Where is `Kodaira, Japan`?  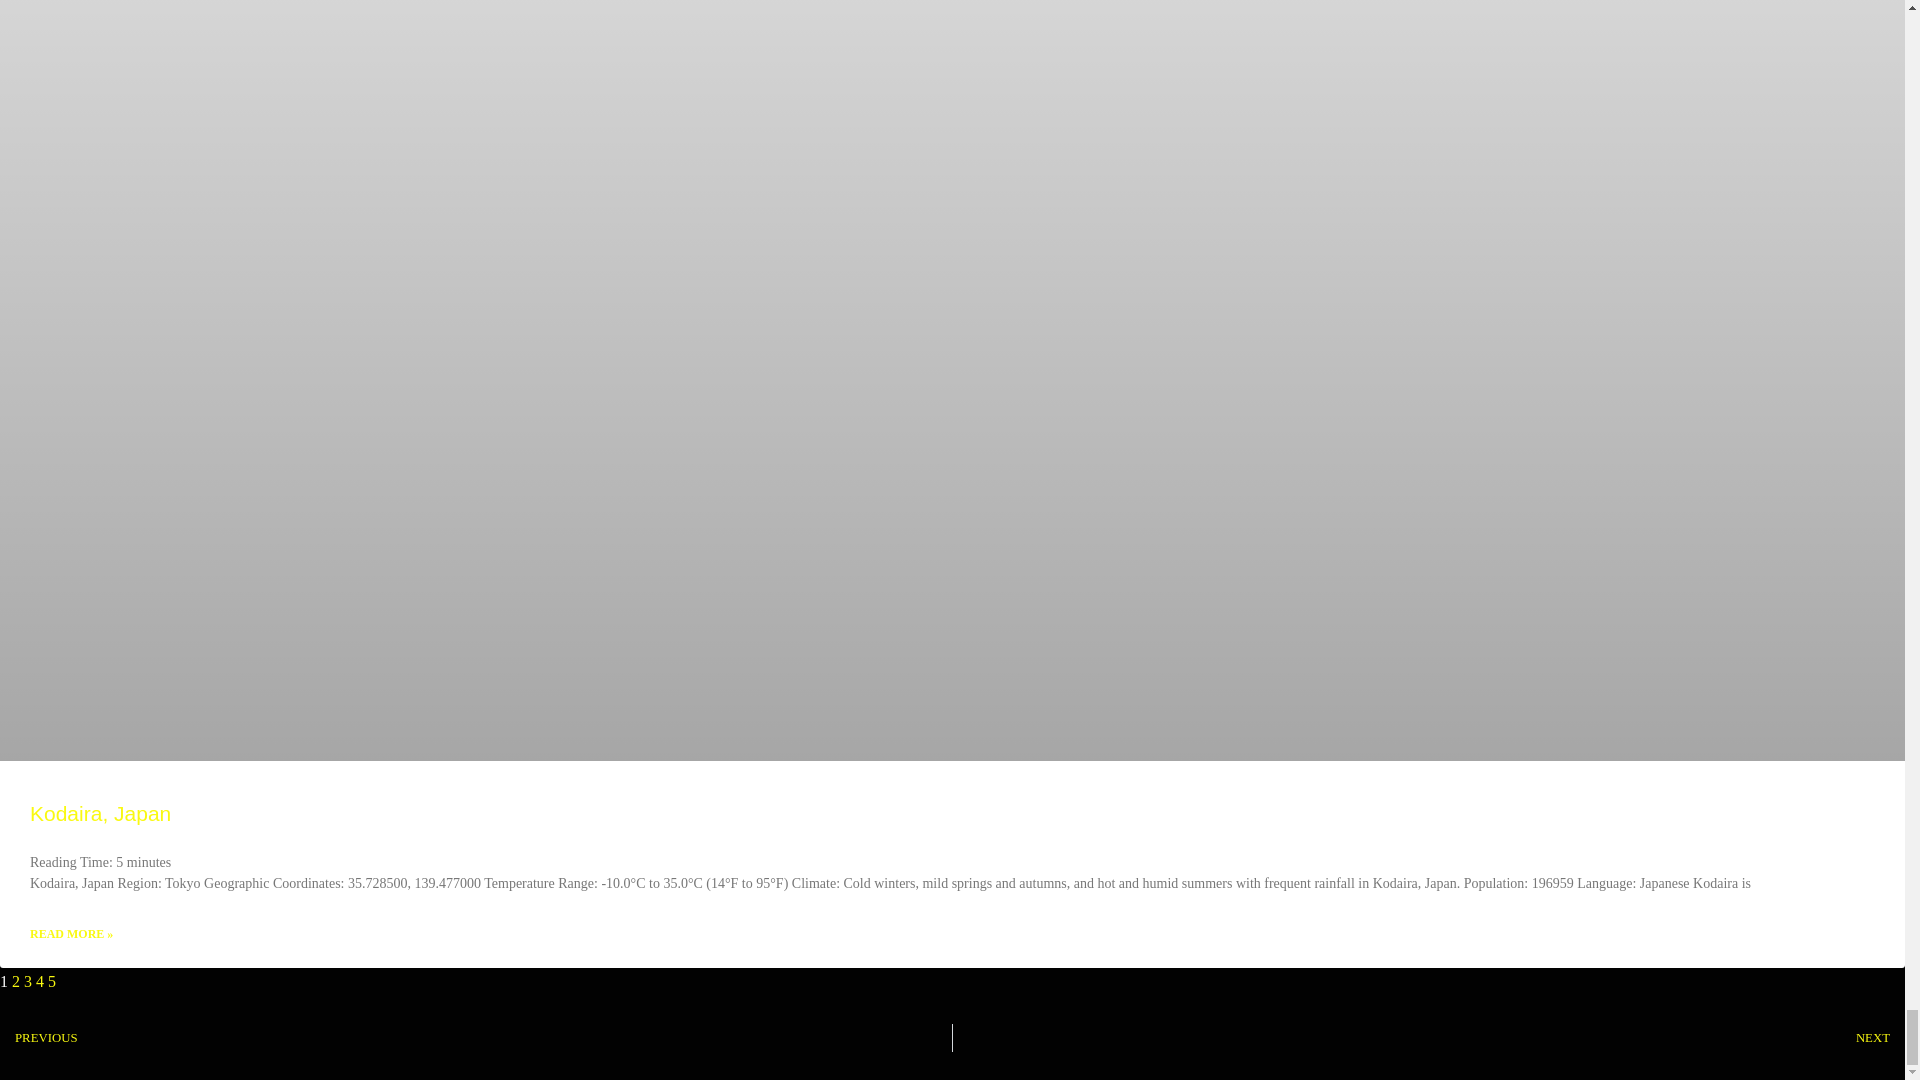 Kodaira, Japan is located at coordinates (100, 814).